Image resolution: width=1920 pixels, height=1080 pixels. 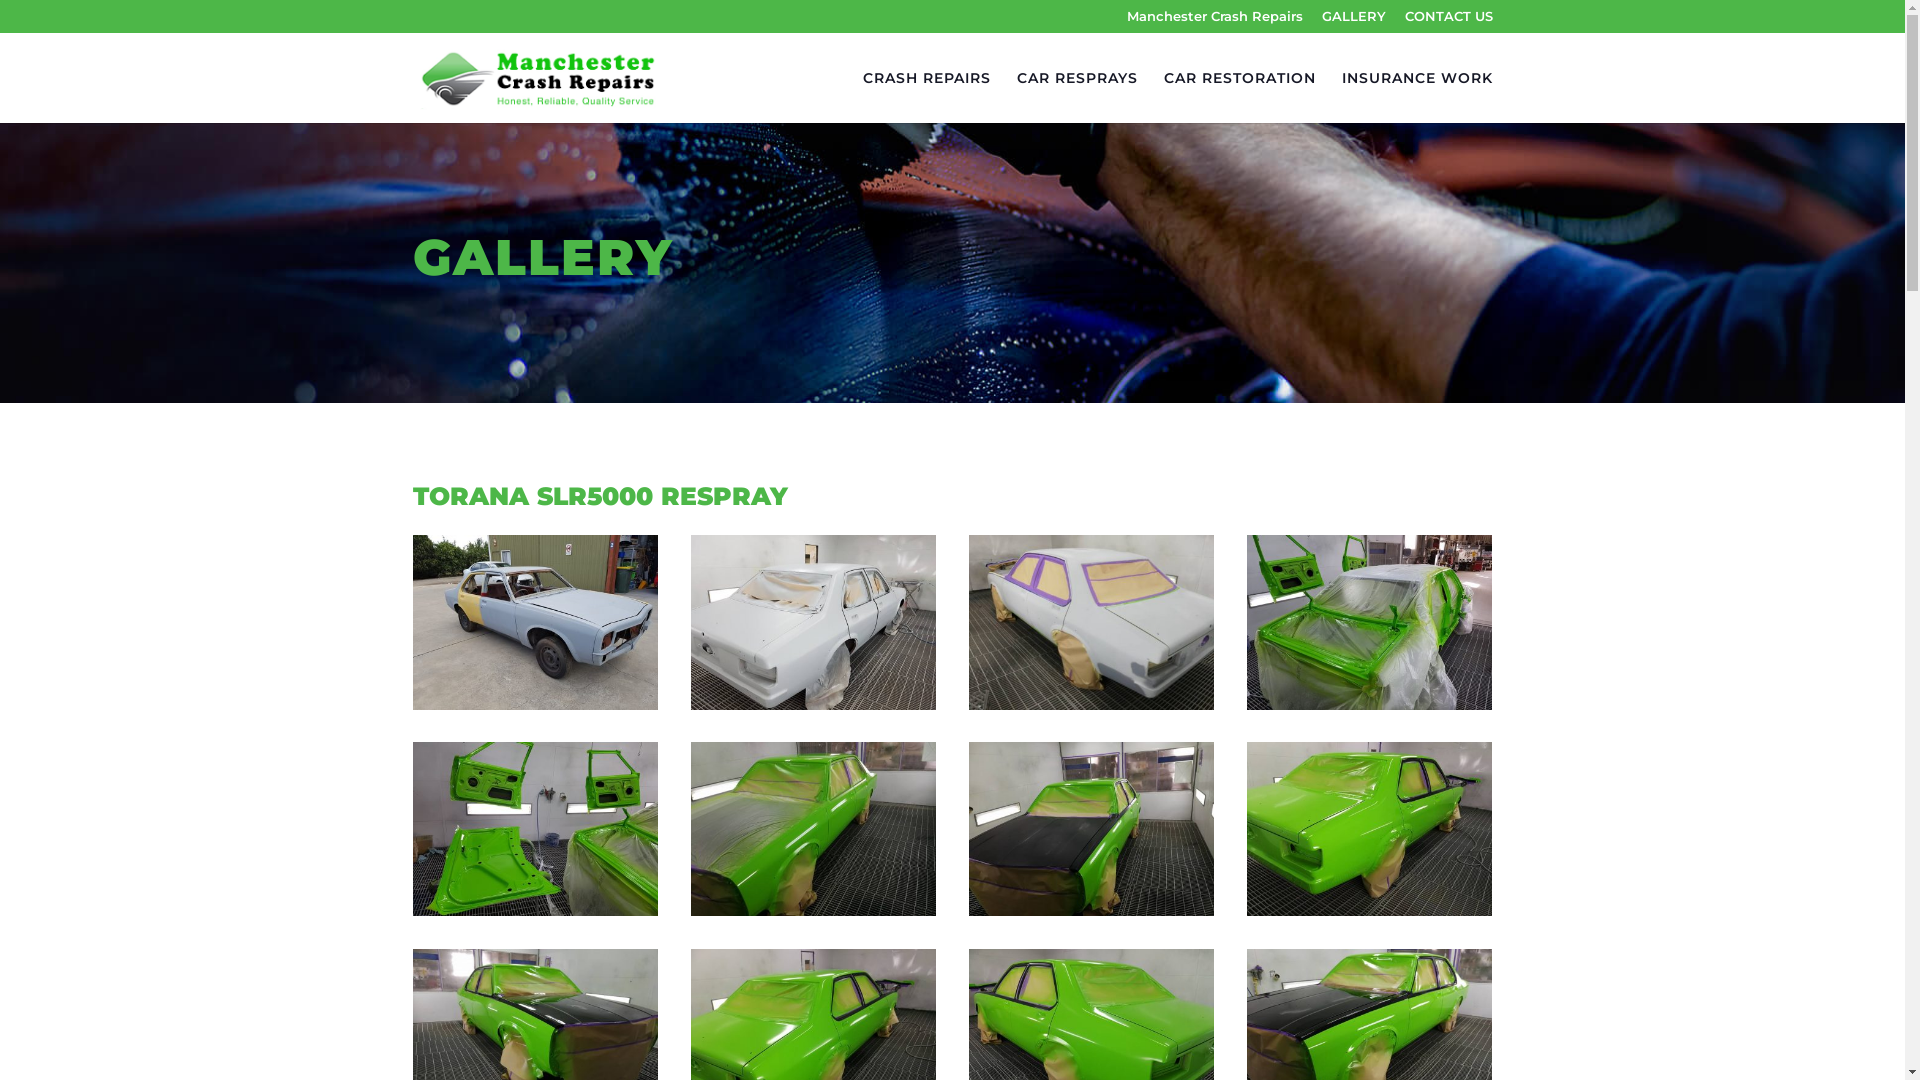 I want to click on CAR RESPRAYS, so click(x=1076, y=97).